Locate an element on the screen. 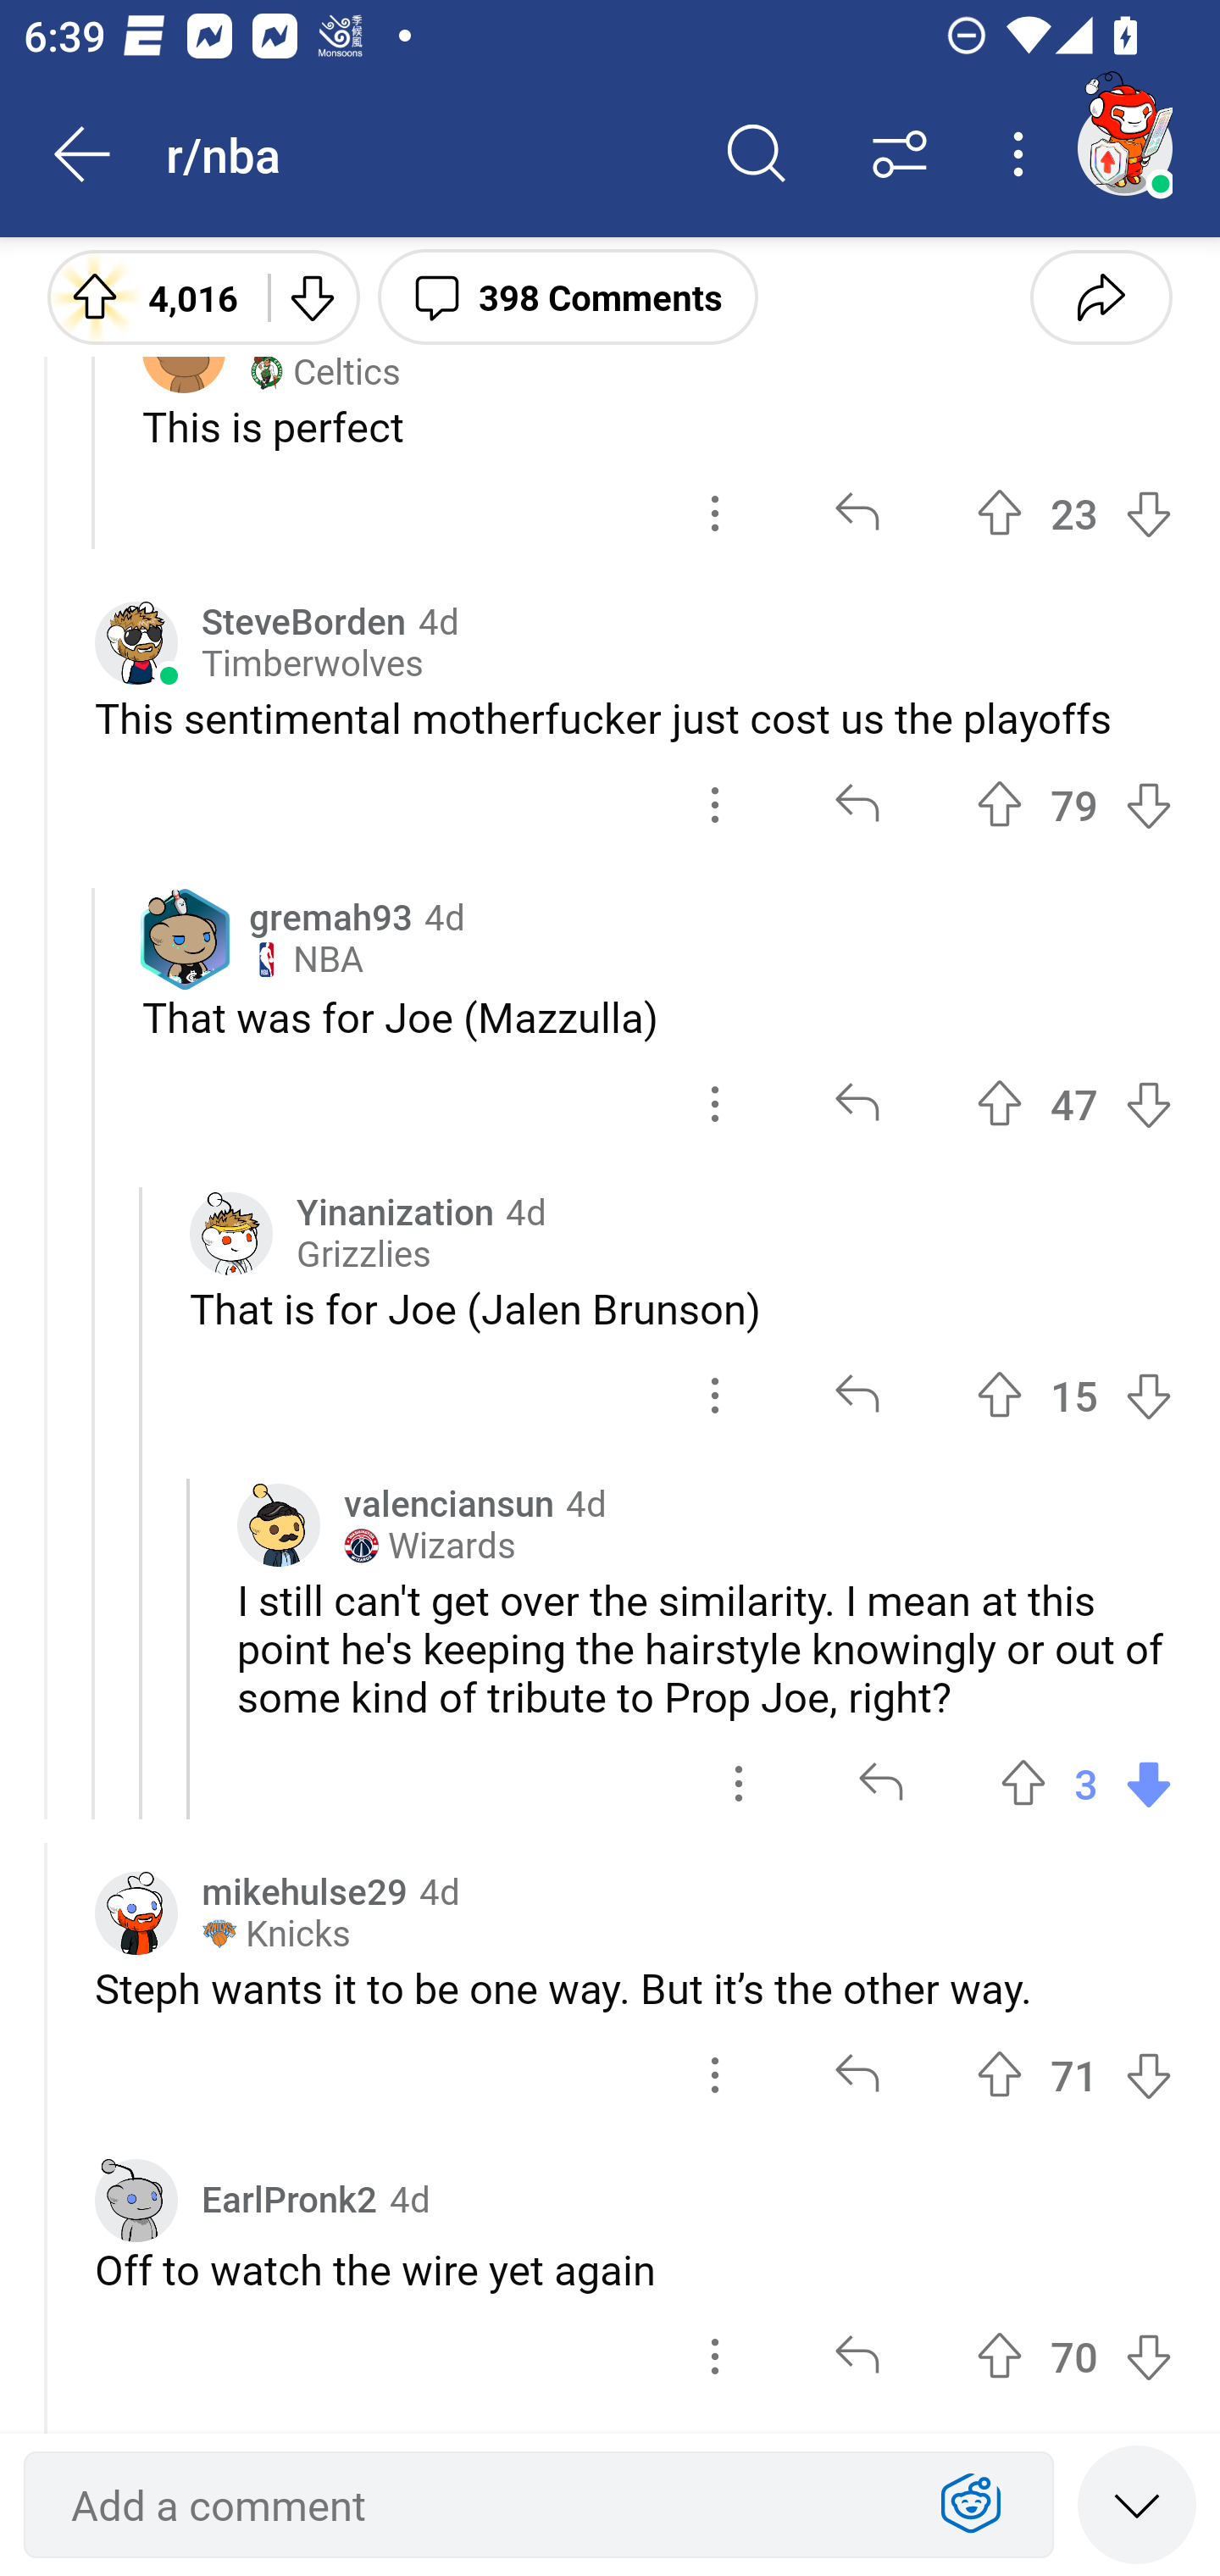 The height and width of the screenshot is (2576, 1220). Custom avatar is located at coordinates (231, 1234).